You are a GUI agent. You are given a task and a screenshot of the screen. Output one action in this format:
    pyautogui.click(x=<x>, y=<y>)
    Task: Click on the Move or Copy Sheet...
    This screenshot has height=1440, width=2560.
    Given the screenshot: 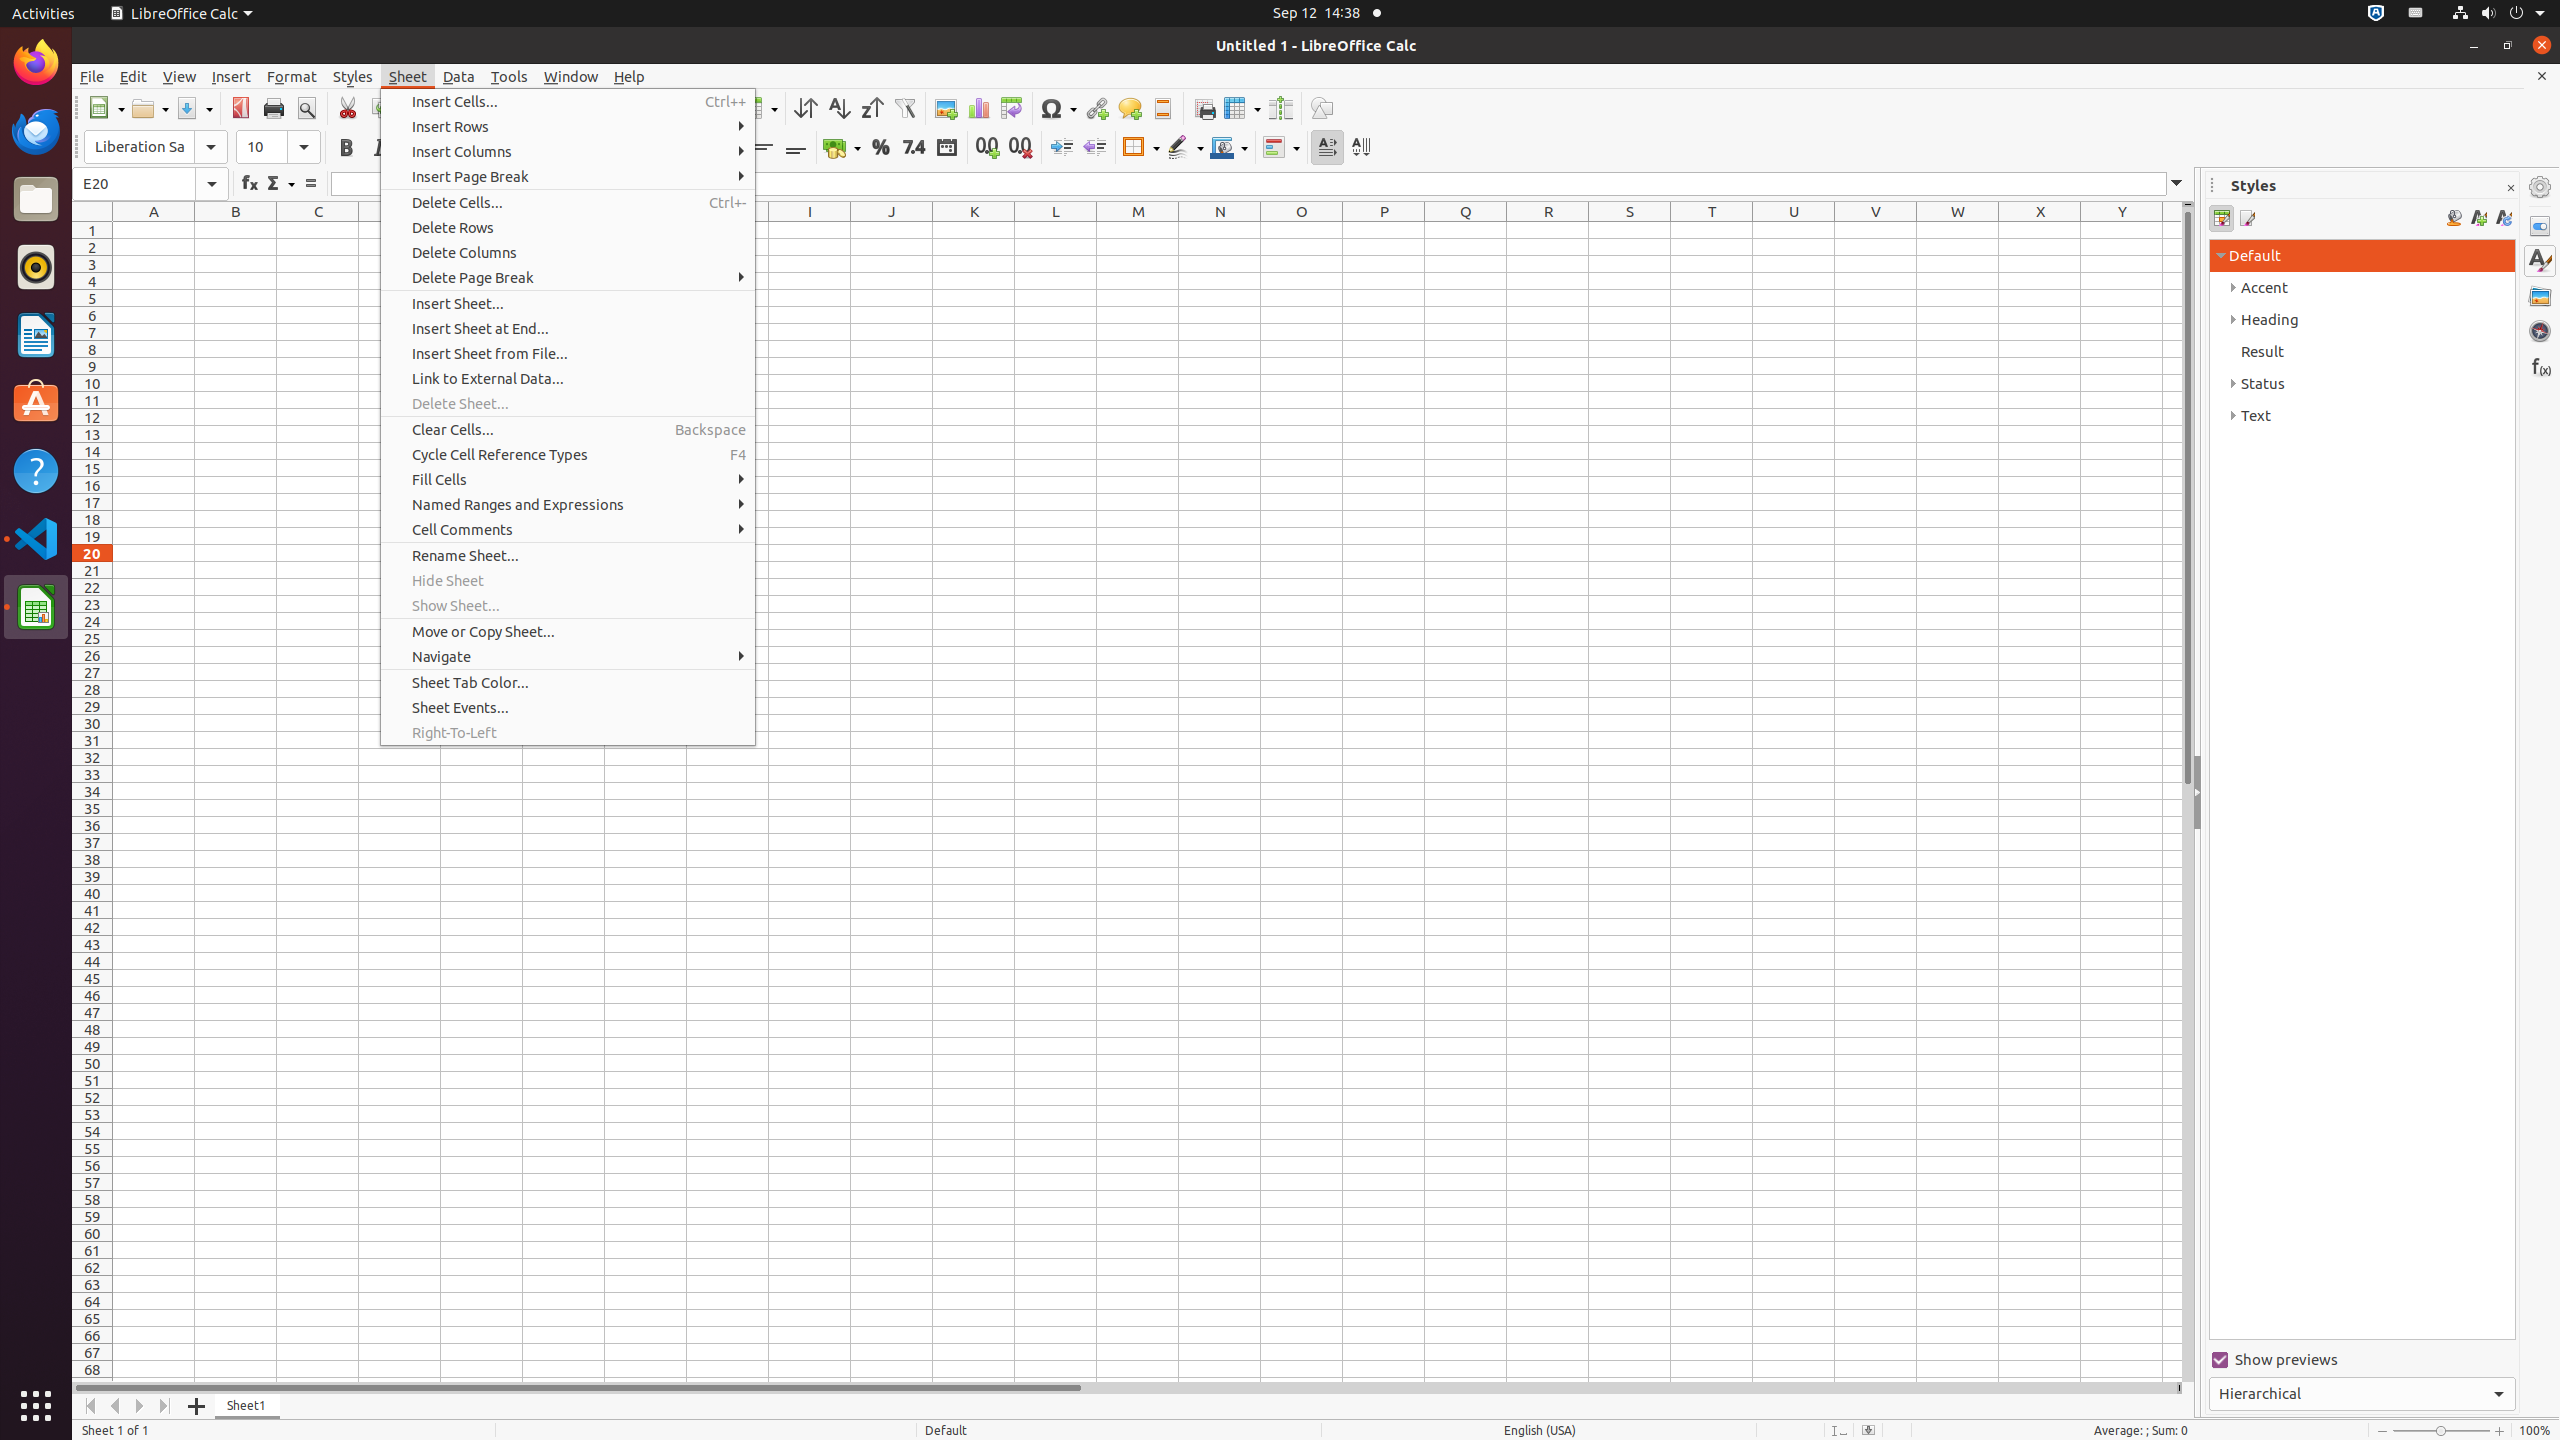 What is the action you would take?
    pyautogui.click(x=568, y=632)
    